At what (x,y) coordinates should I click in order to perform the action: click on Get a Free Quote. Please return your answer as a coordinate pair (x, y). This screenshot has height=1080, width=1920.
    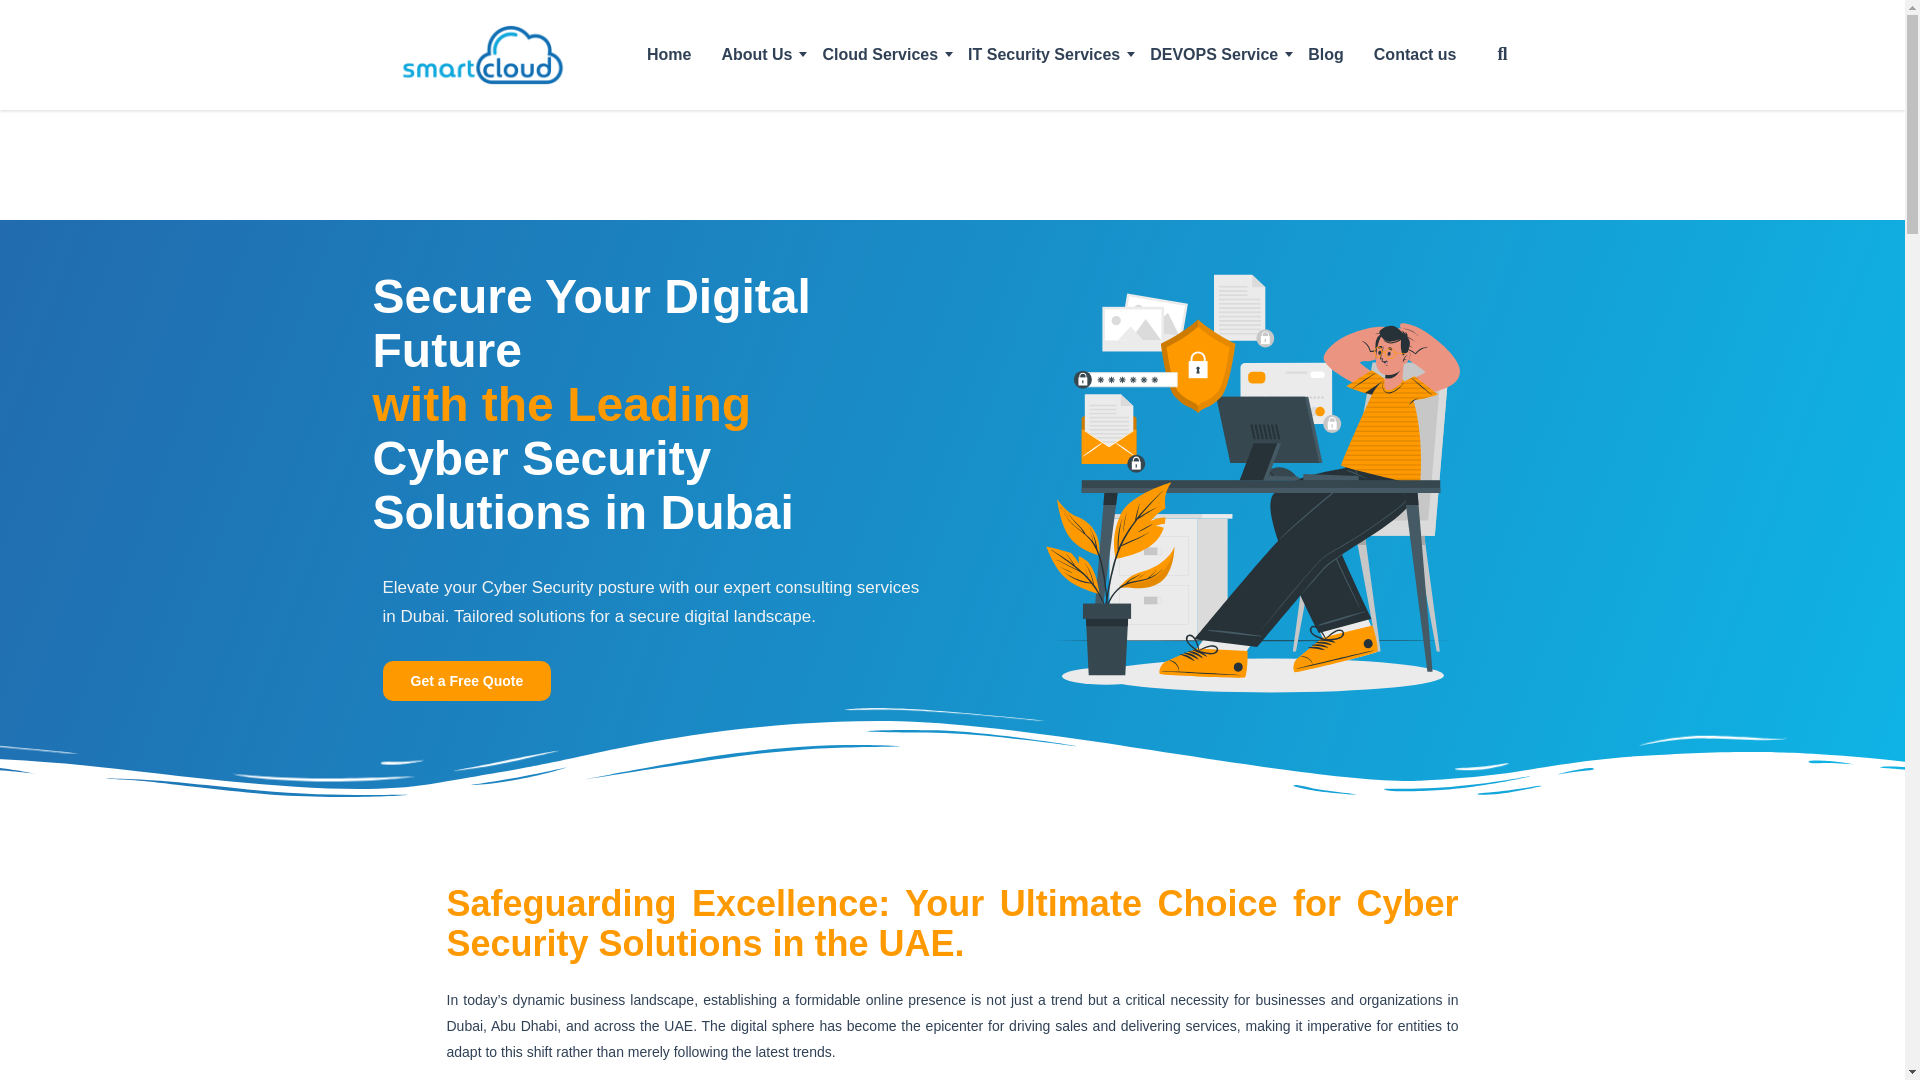
    Looking at the image, I should click on (466, 679).